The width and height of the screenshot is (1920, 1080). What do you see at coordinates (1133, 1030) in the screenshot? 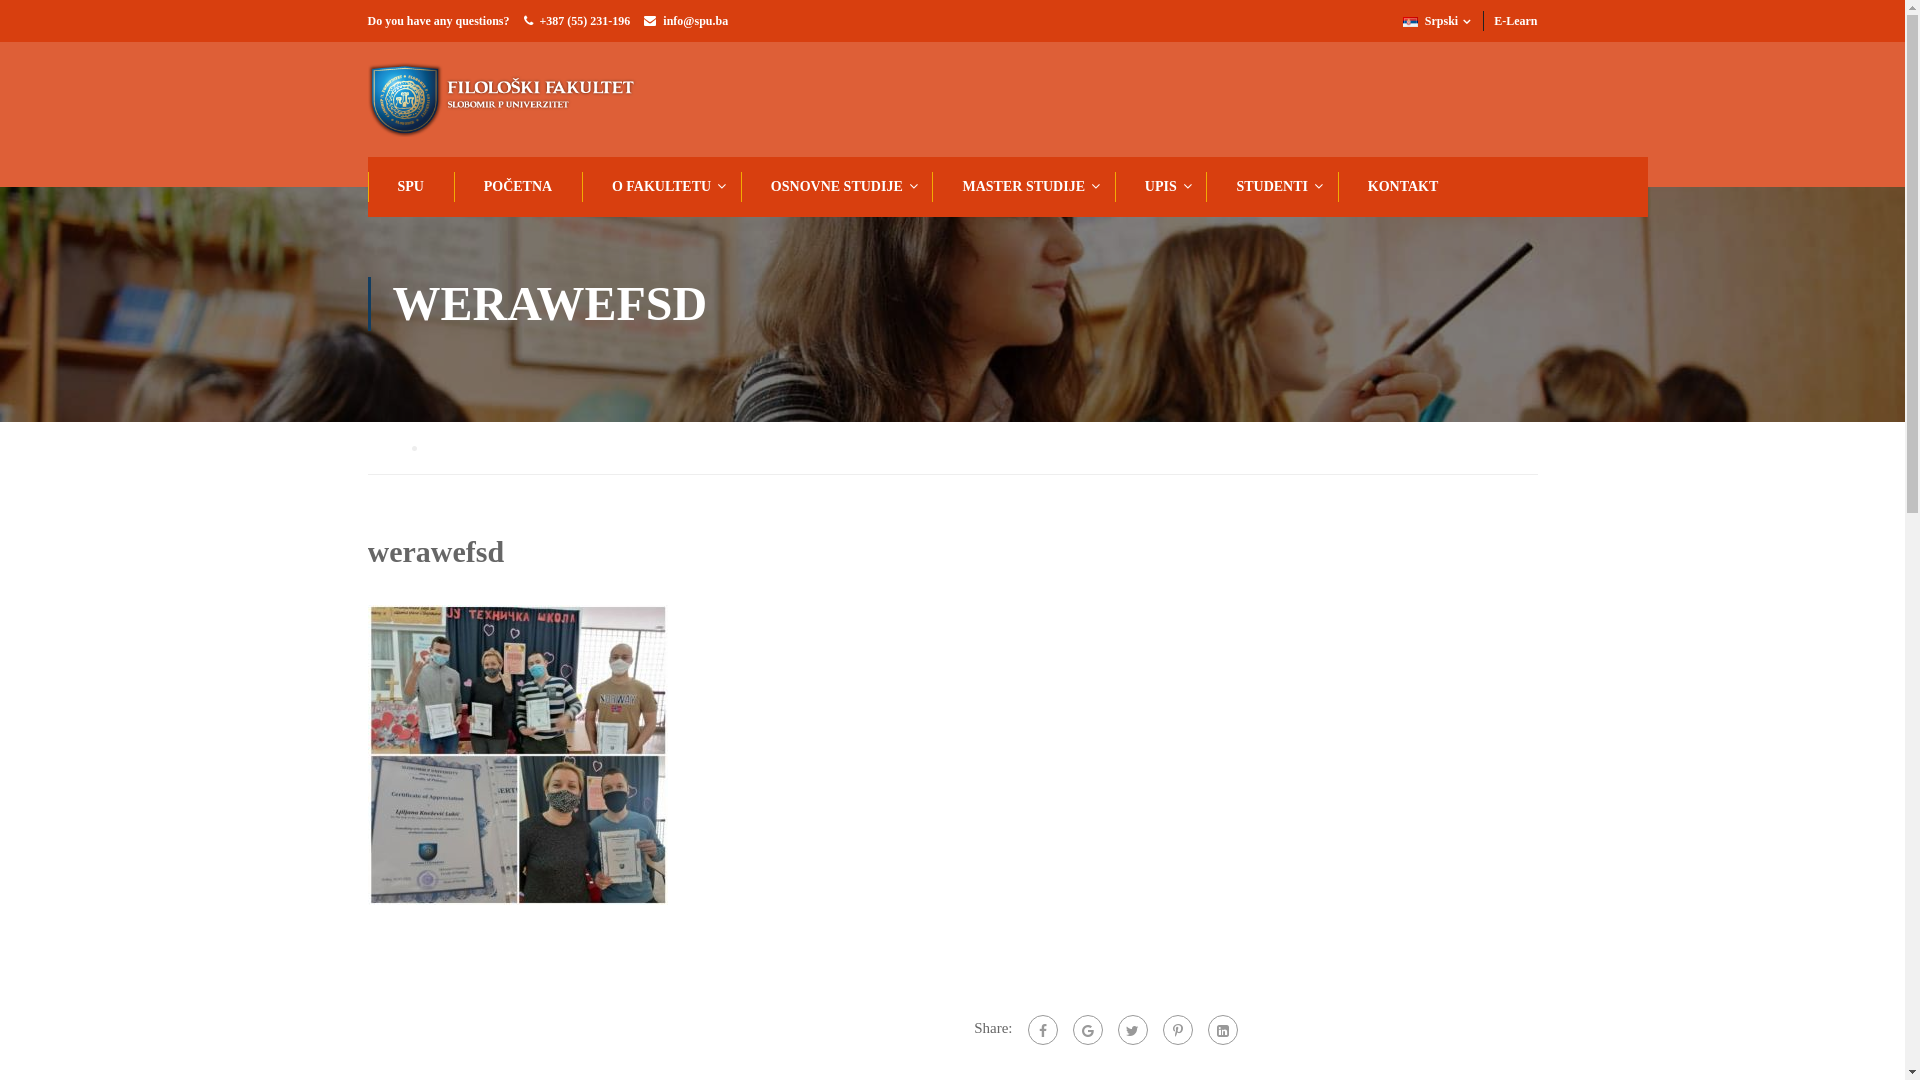
I see `Twitter` at bounding box center [1133, 1030].